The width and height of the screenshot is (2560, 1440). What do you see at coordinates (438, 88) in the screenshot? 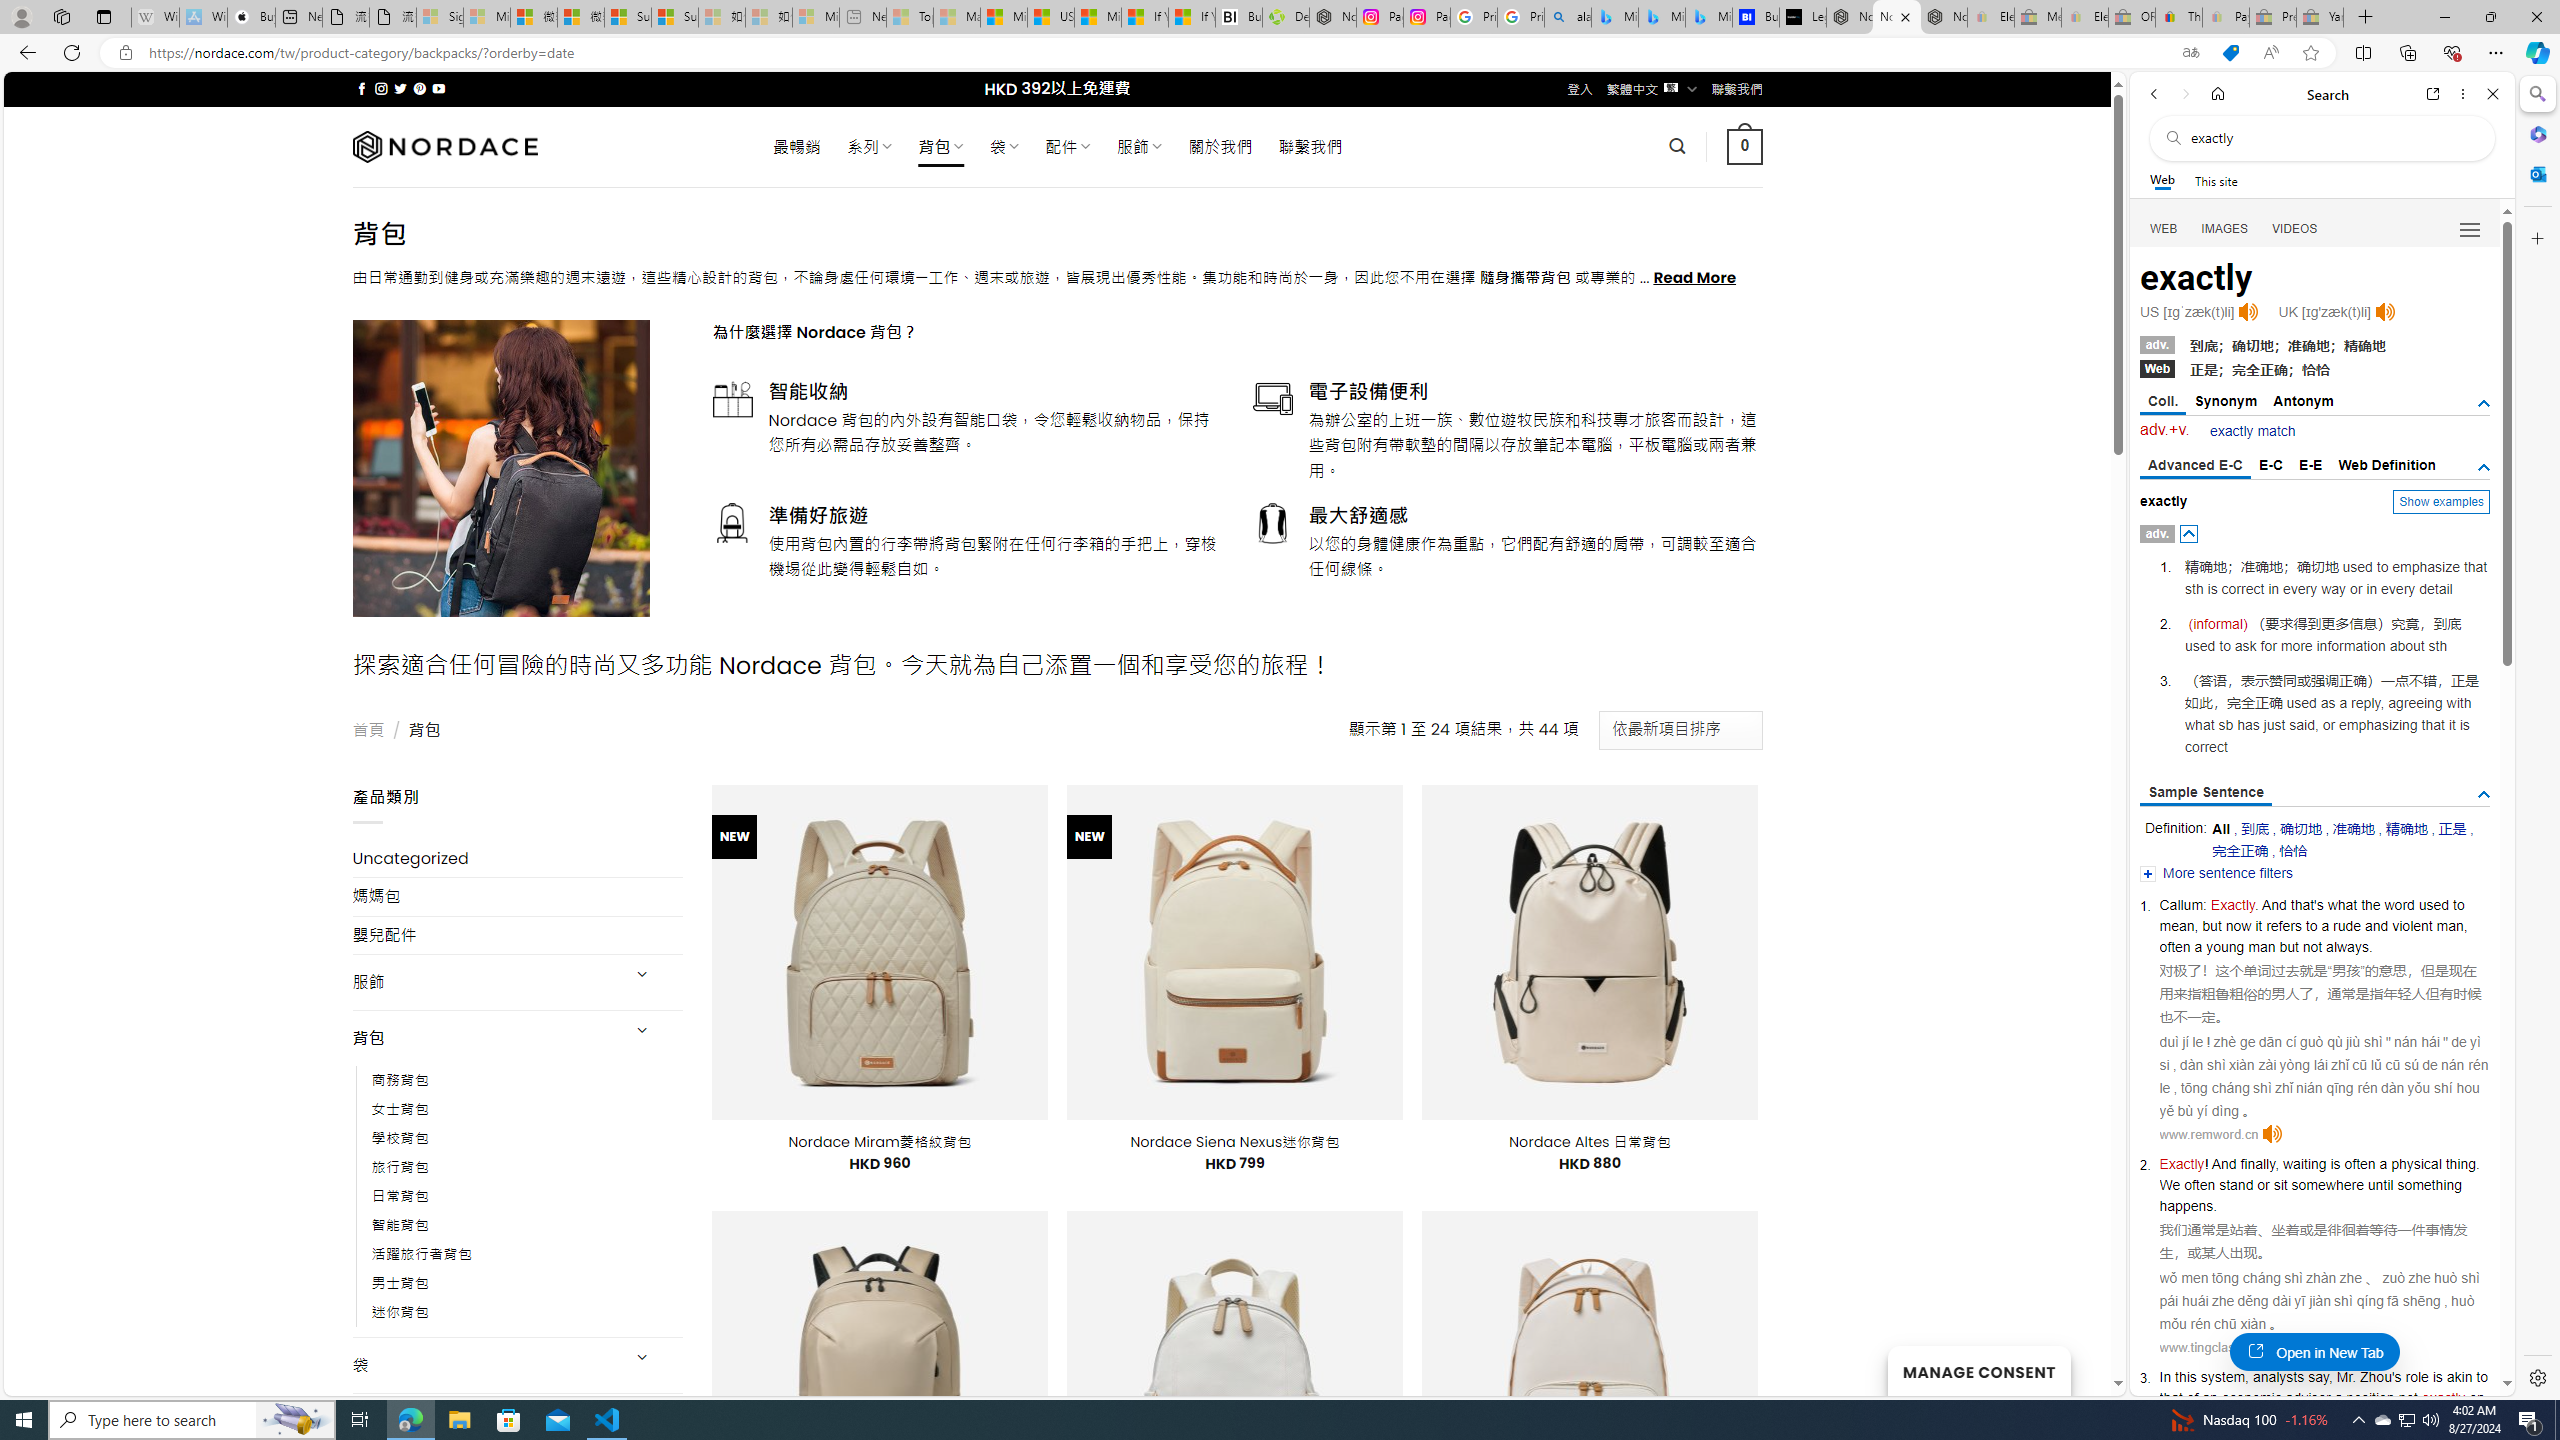
I see `Follow on YouTube` at bounding box center [438, 88].